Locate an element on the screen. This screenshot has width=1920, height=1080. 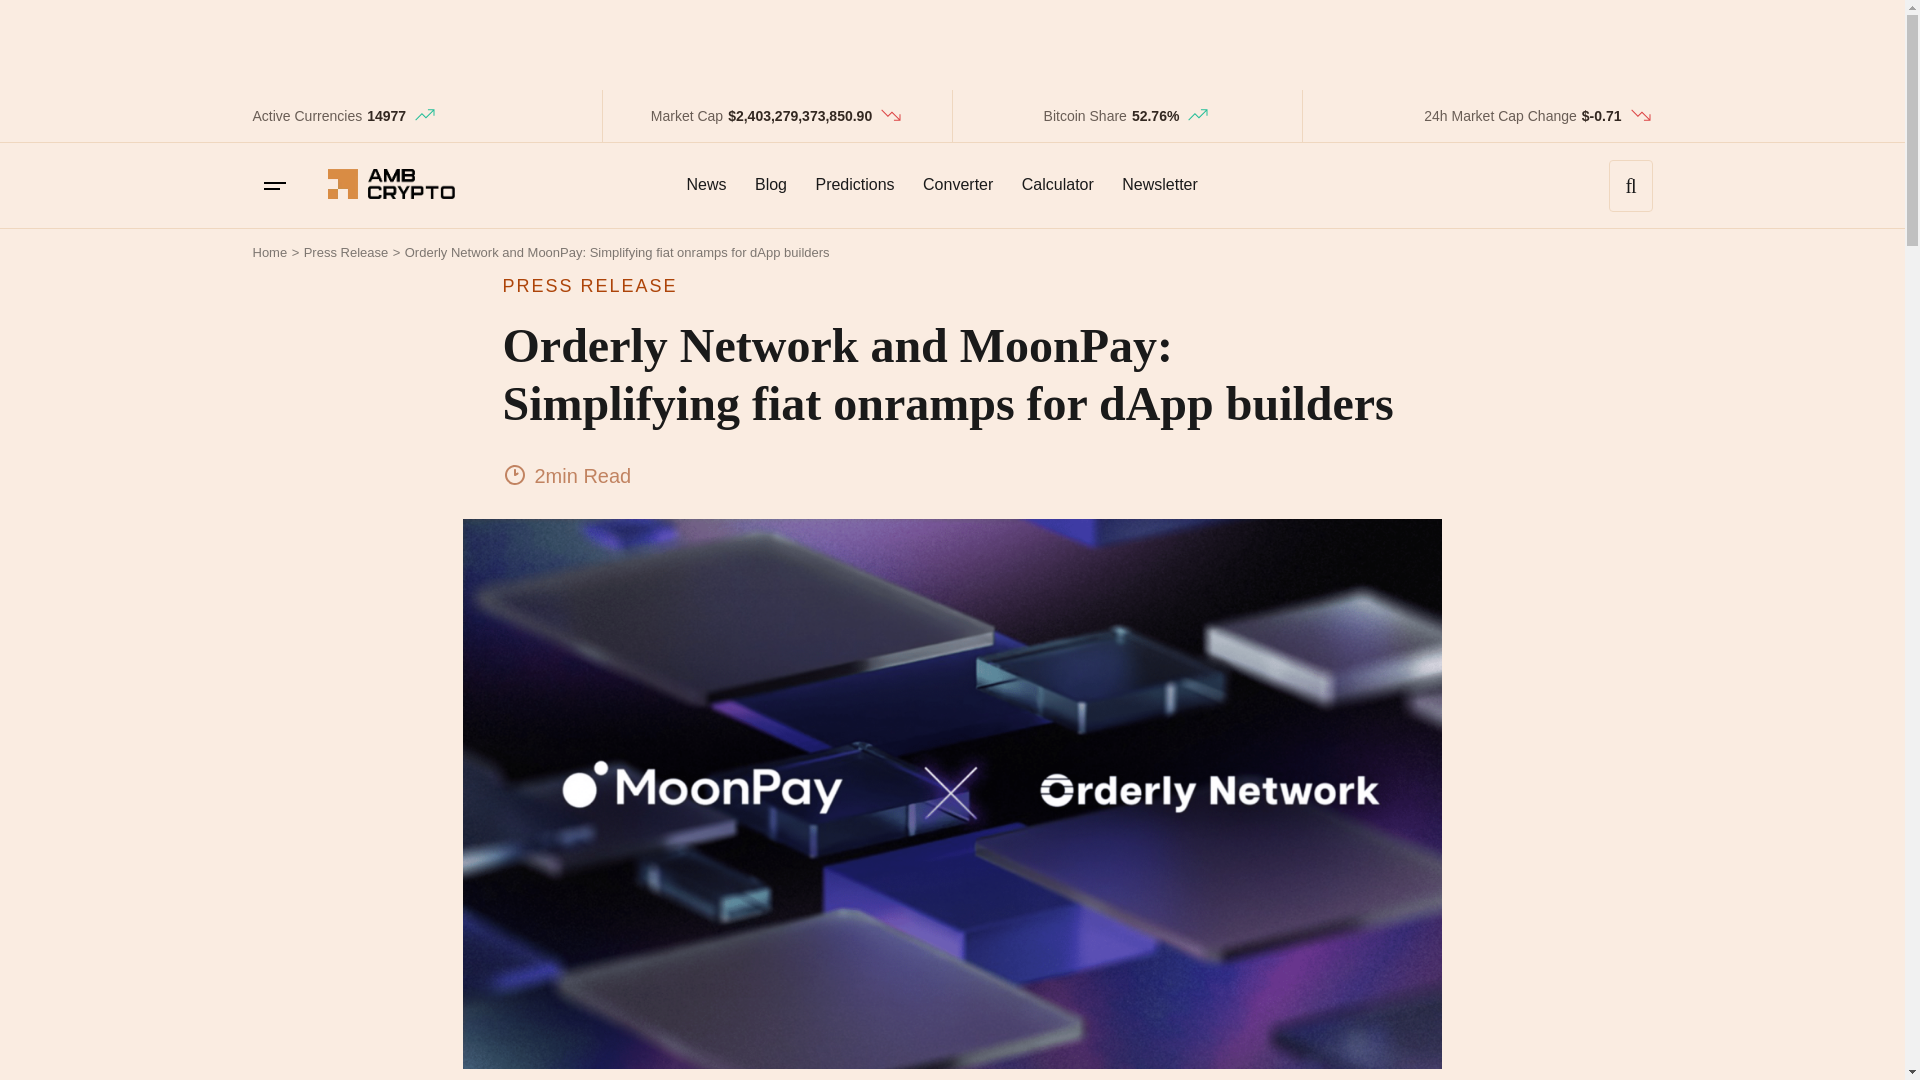
Calculator is located at coordinates (1057, 184).